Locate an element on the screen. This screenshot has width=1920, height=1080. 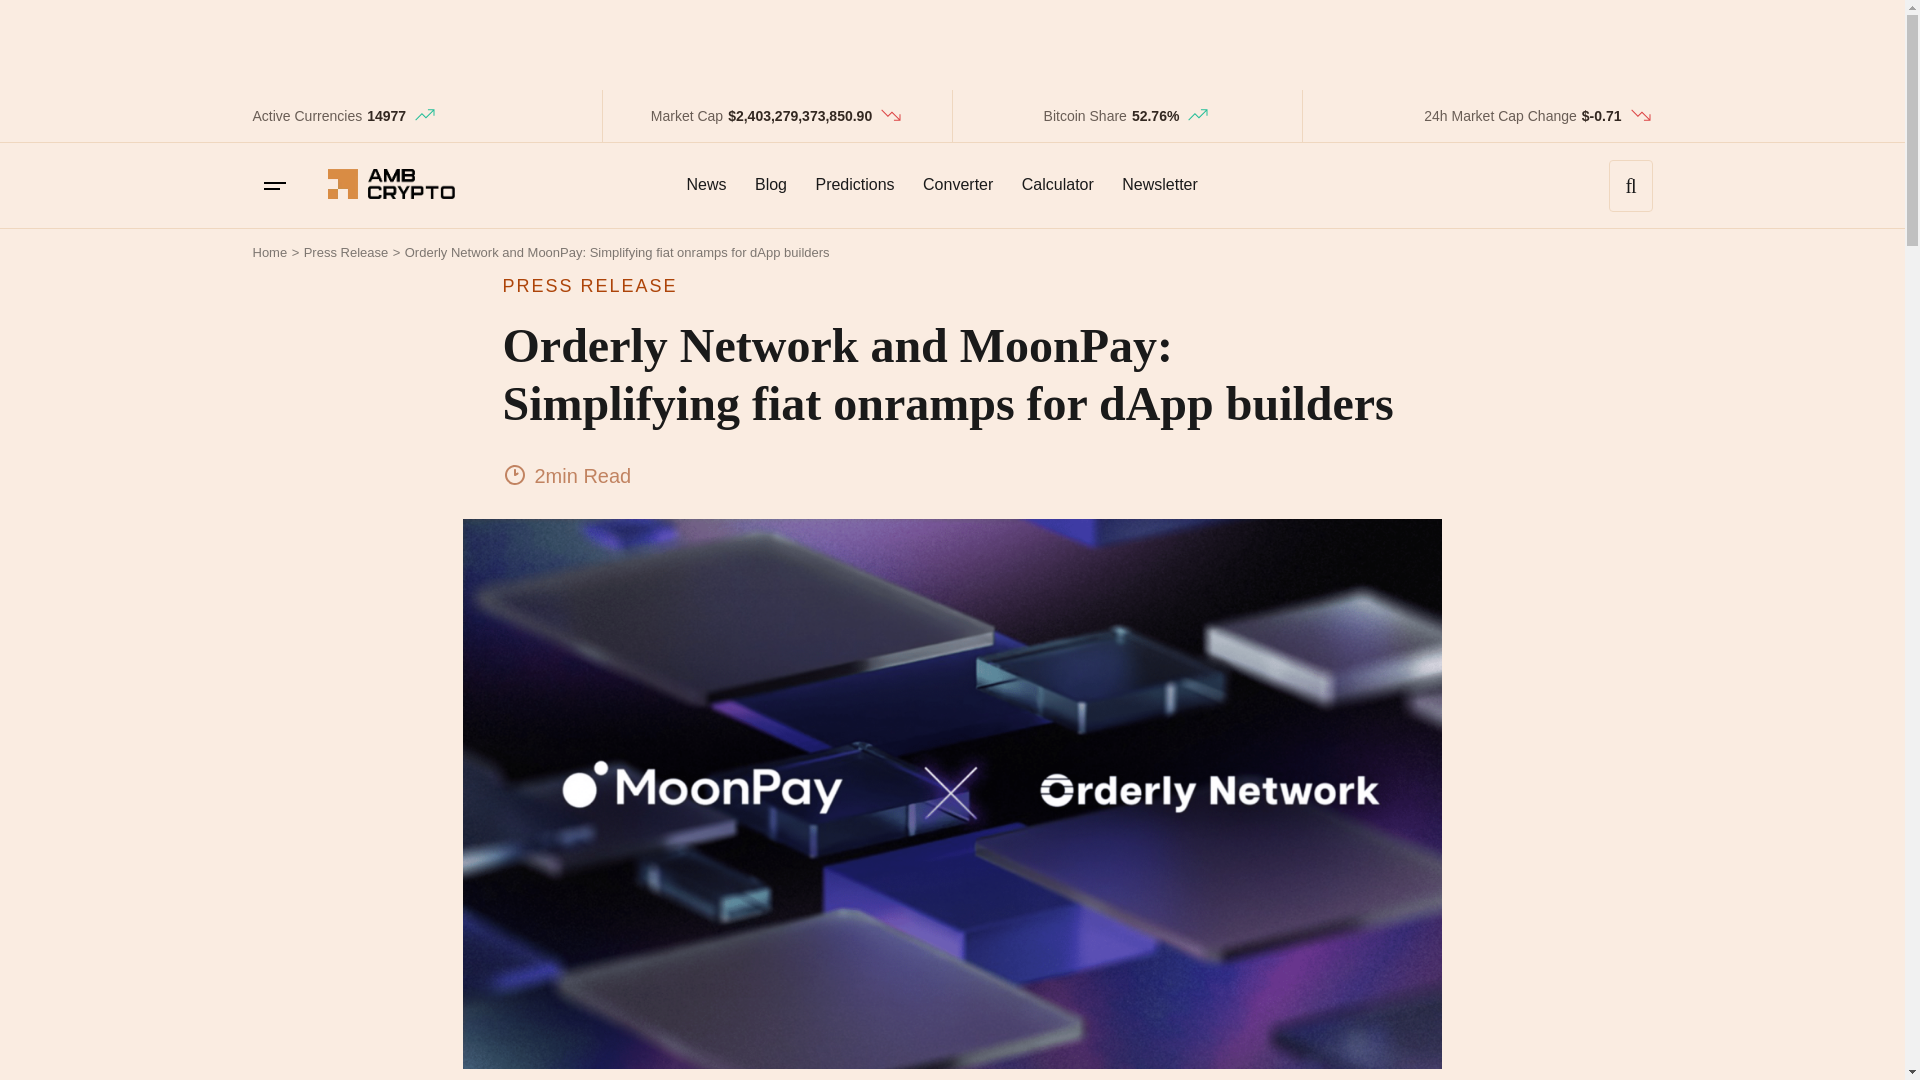
Calculator is located at coordinates (1057, 184).